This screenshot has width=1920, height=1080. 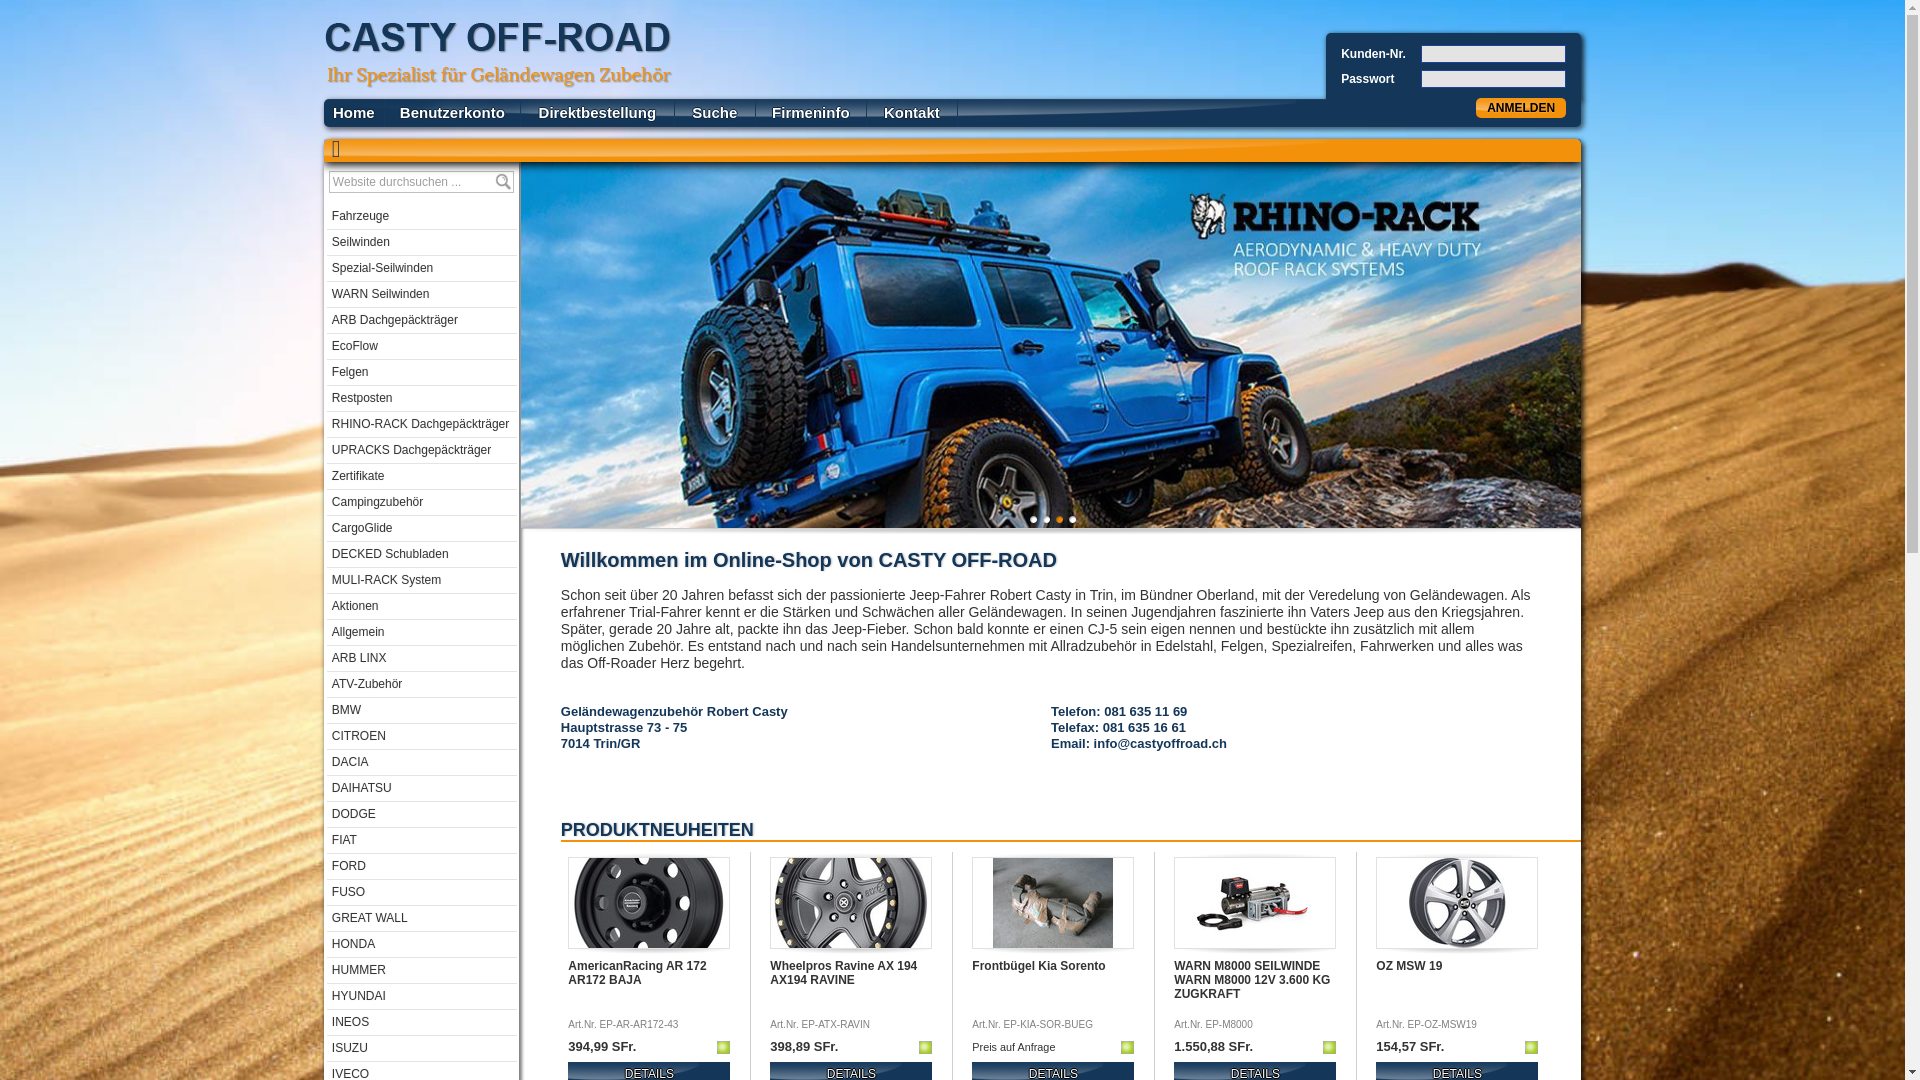 I want to click on Zertifikate, so click(x=422, y=477).